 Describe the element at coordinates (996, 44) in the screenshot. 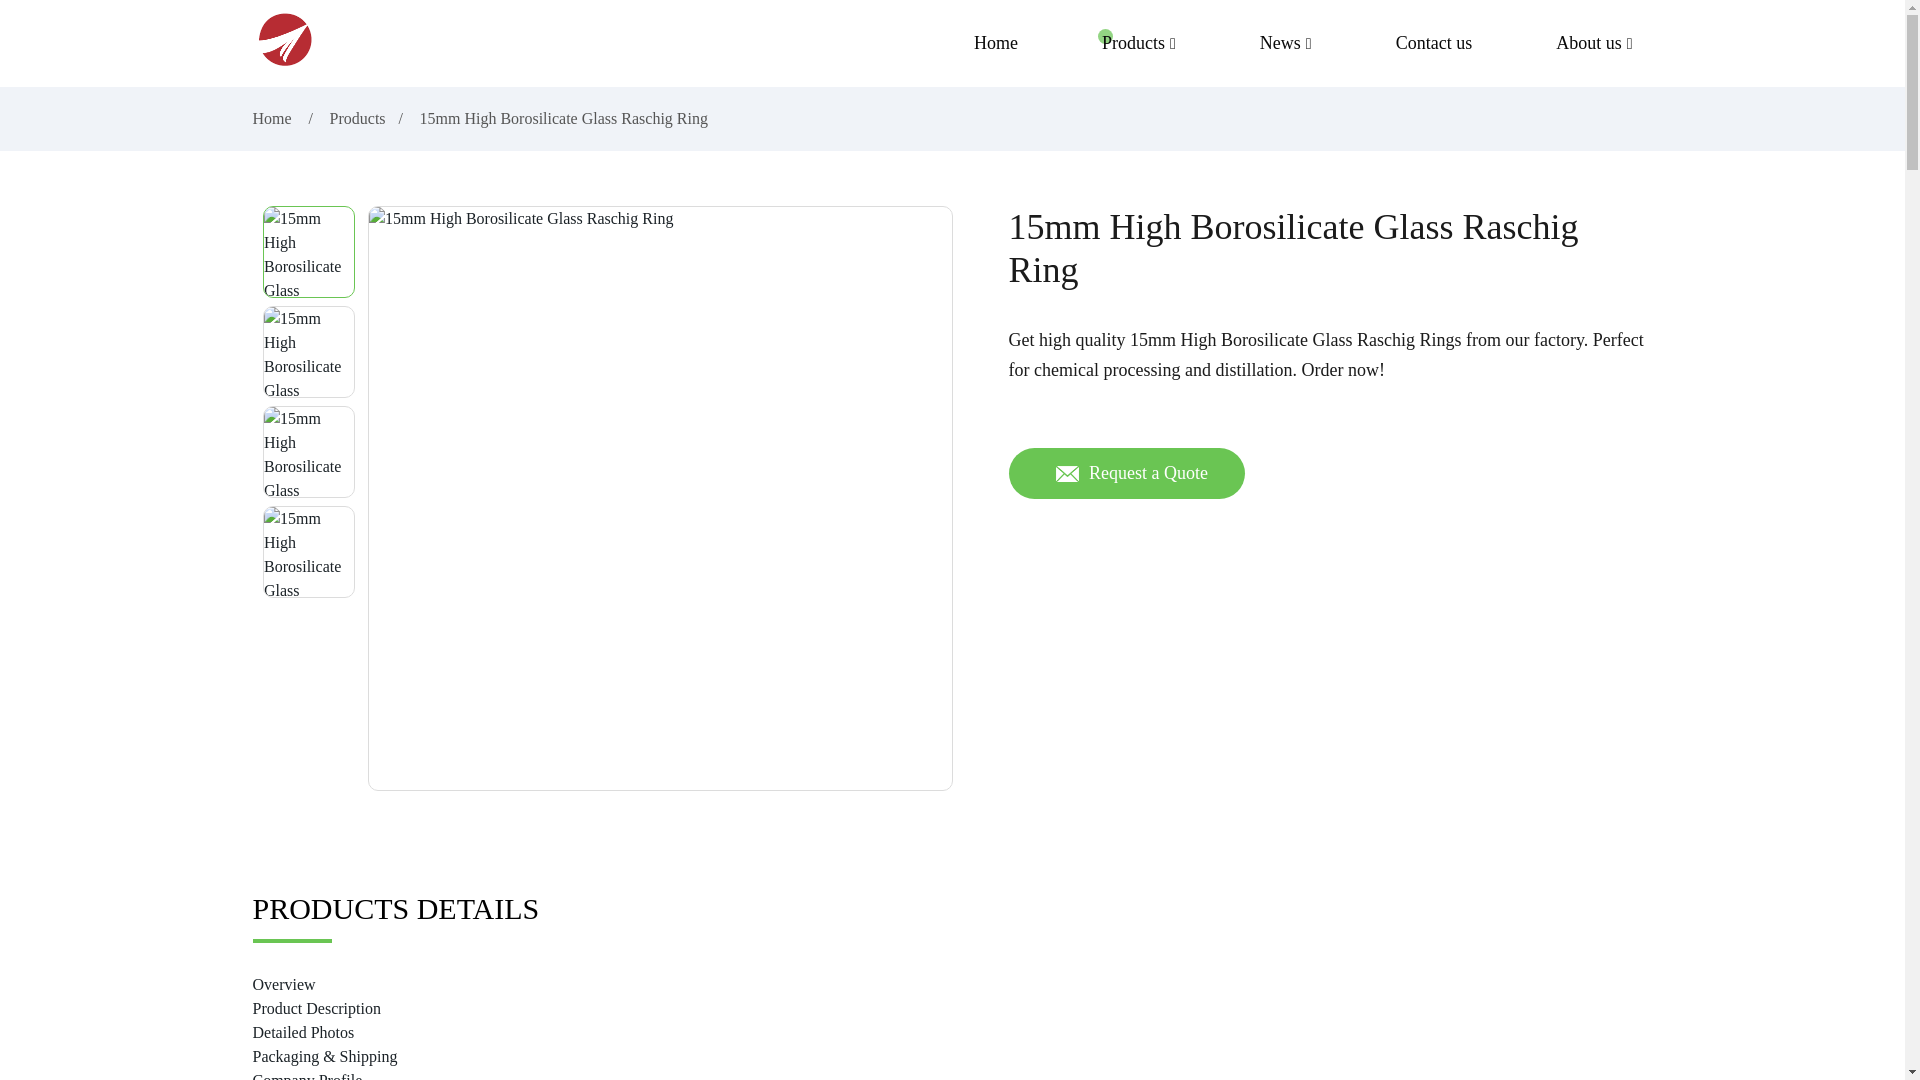

I see `Home` at that location.